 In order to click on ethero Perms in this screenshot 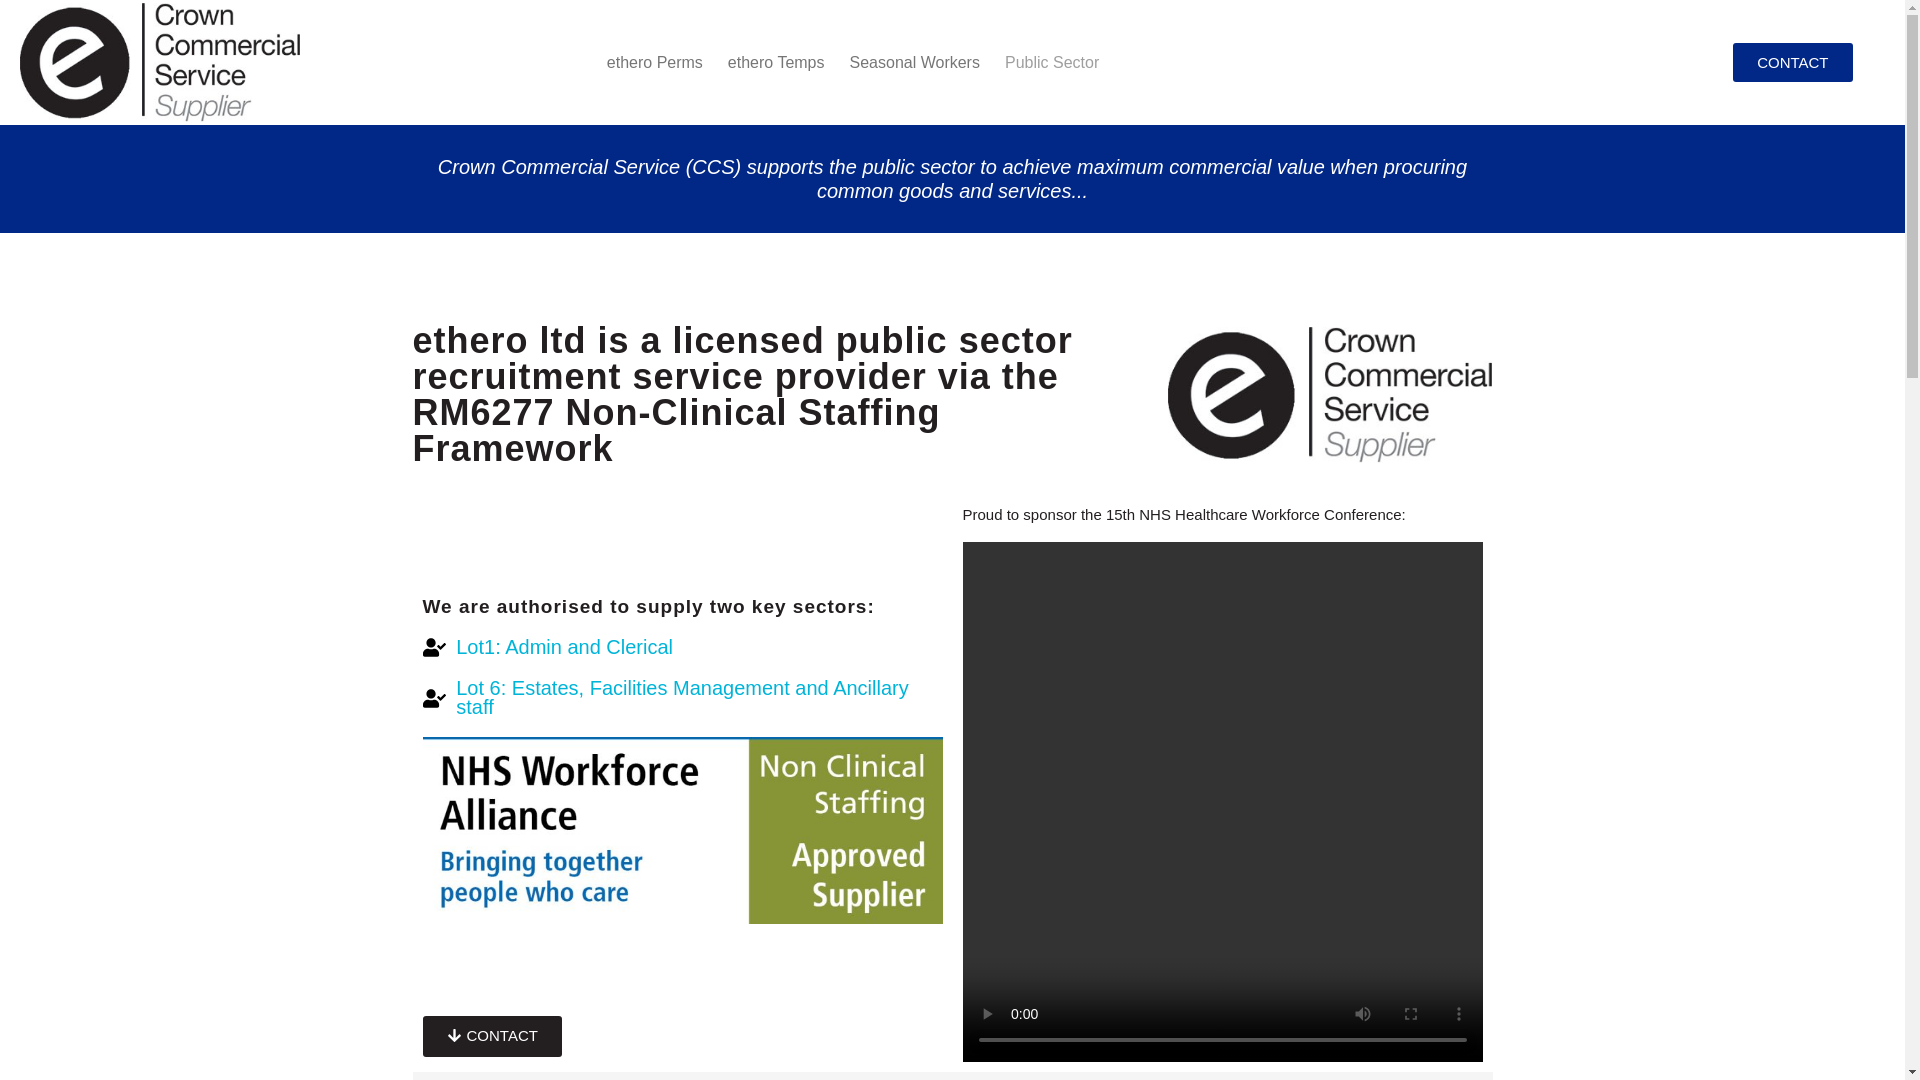, I will do `click(654, 62)`.